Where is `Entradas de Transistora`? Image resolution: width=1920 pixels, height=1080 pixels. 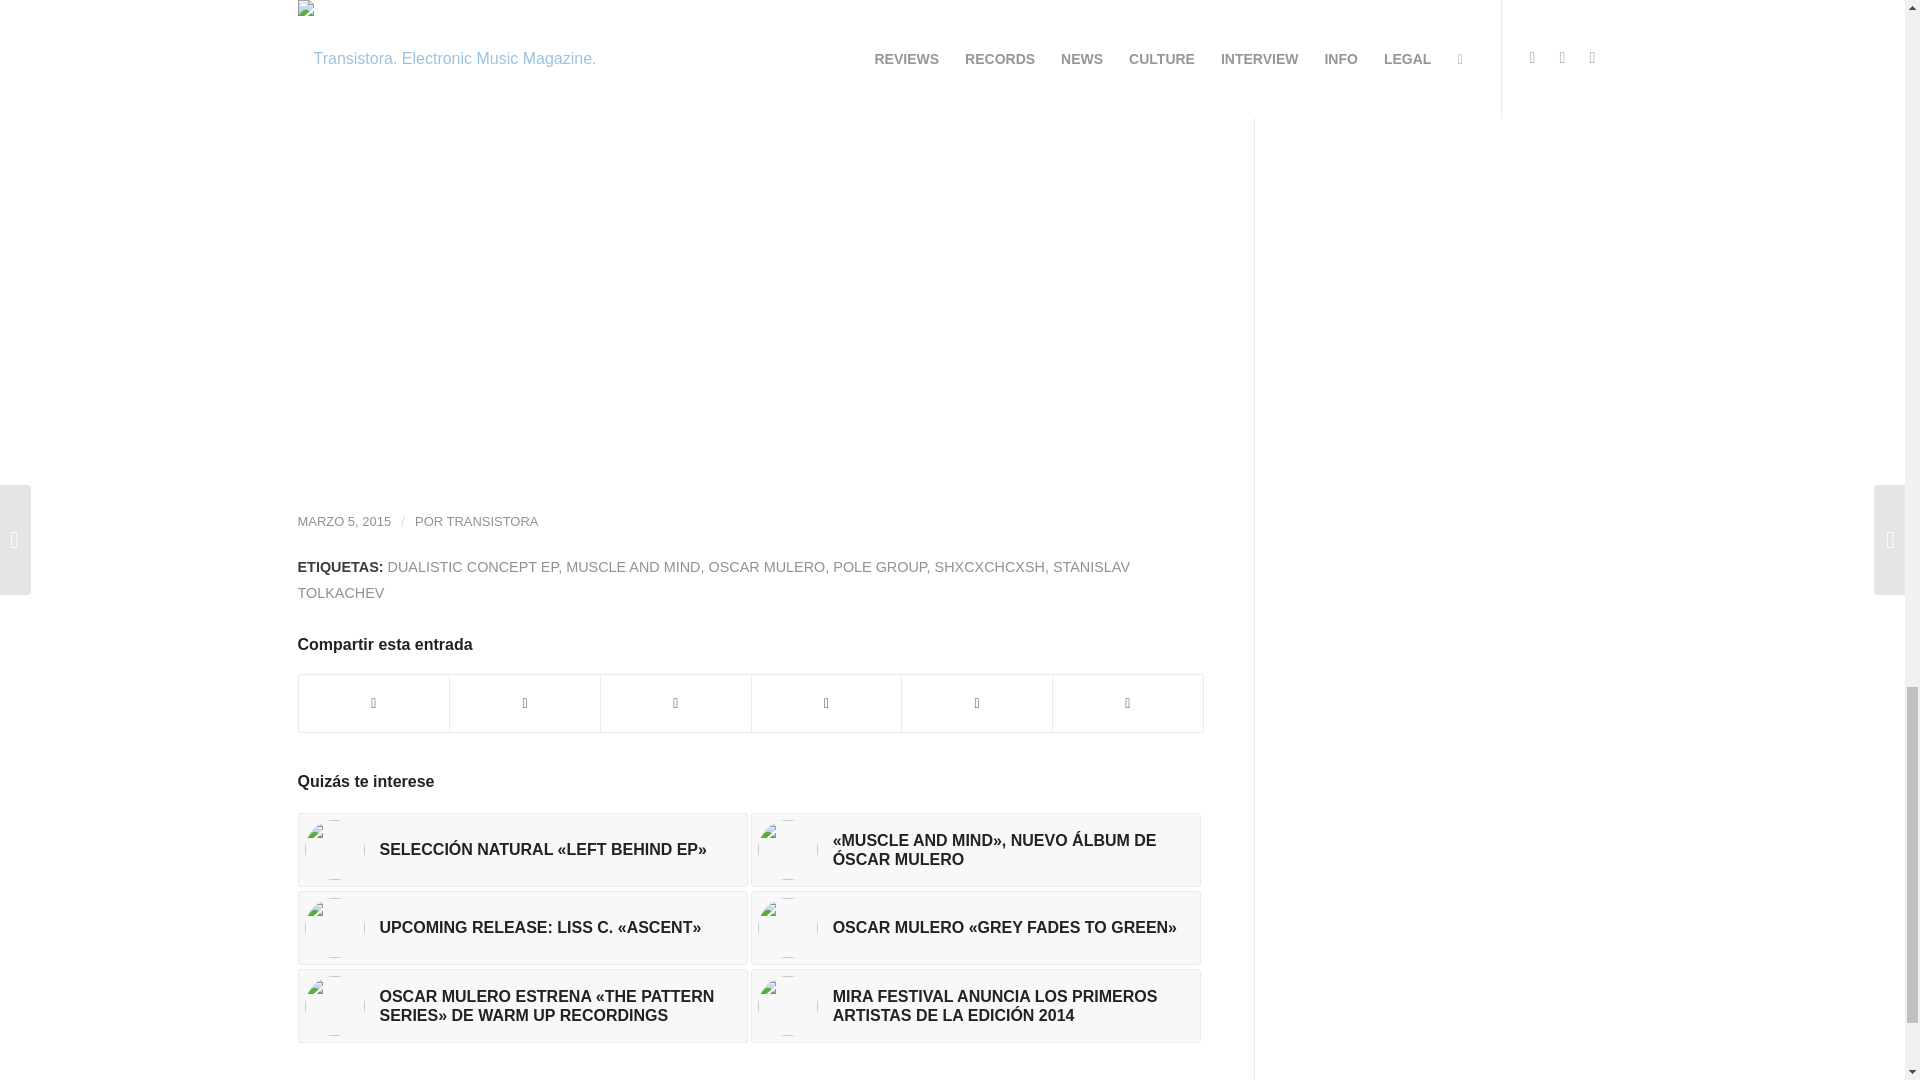 Entradas de Transistora is located at coordinates (493, 522).